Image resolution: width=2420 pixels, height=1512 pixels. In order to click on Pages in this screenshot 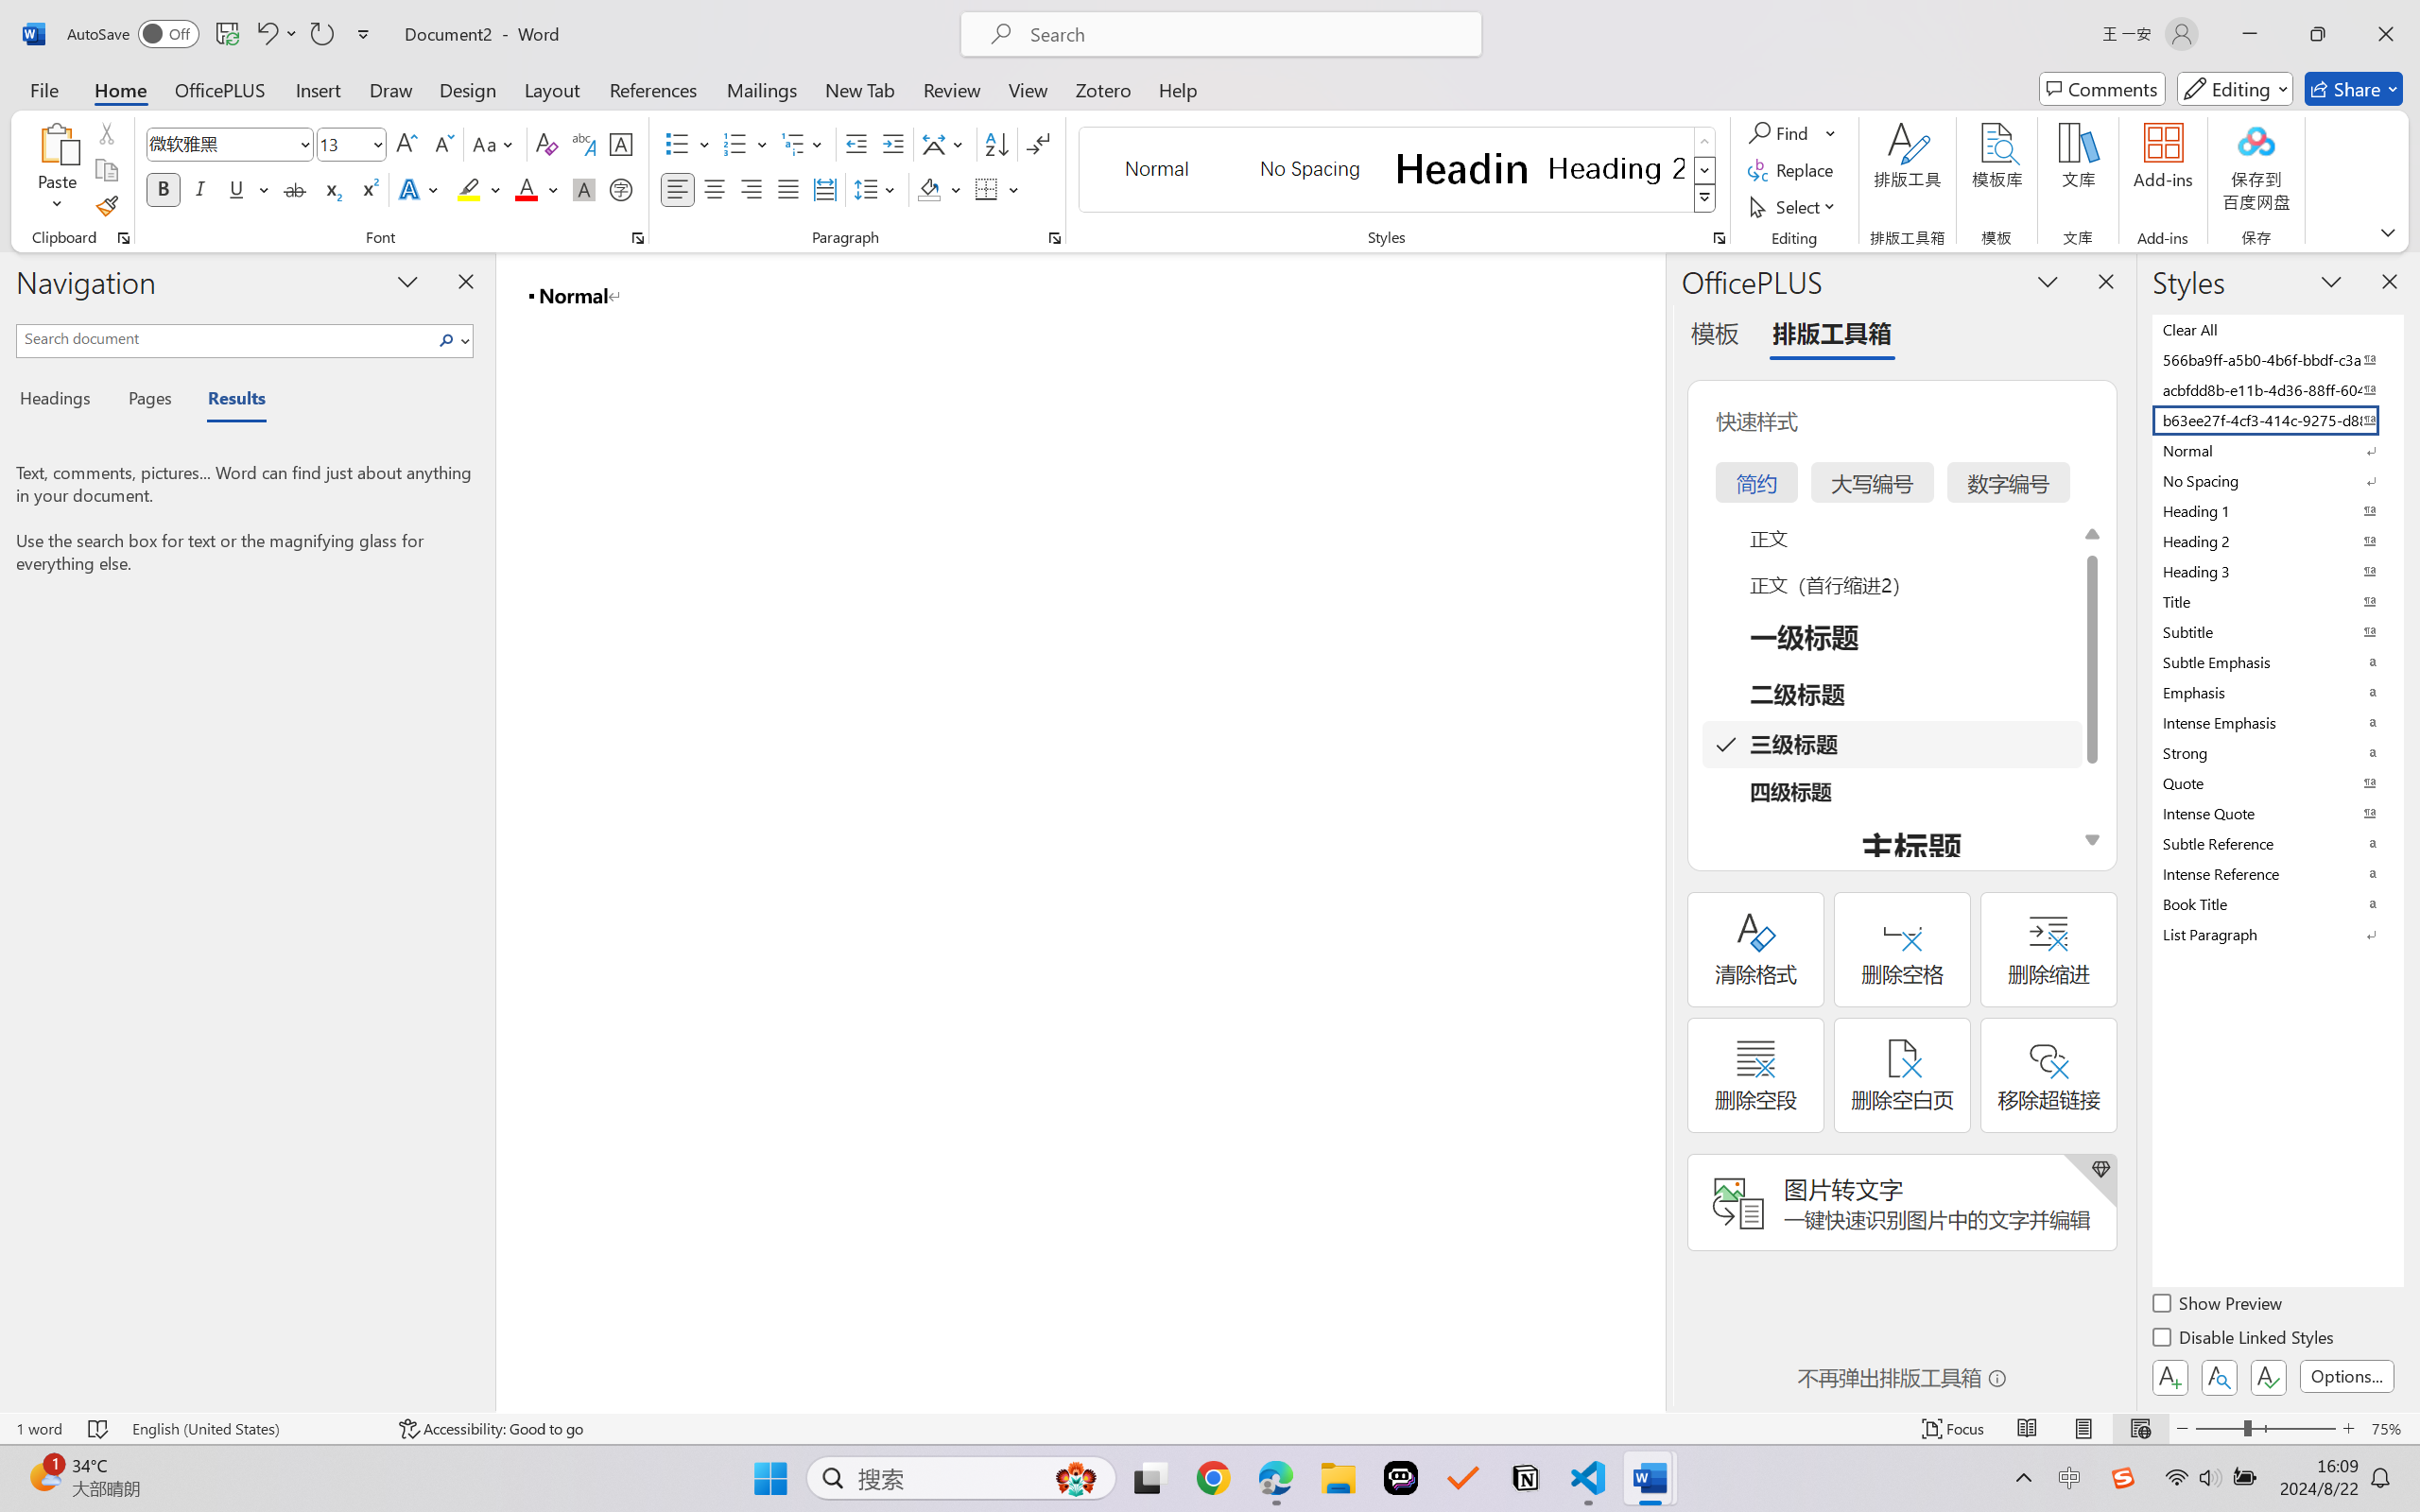, I will do `click(148, 401)`.